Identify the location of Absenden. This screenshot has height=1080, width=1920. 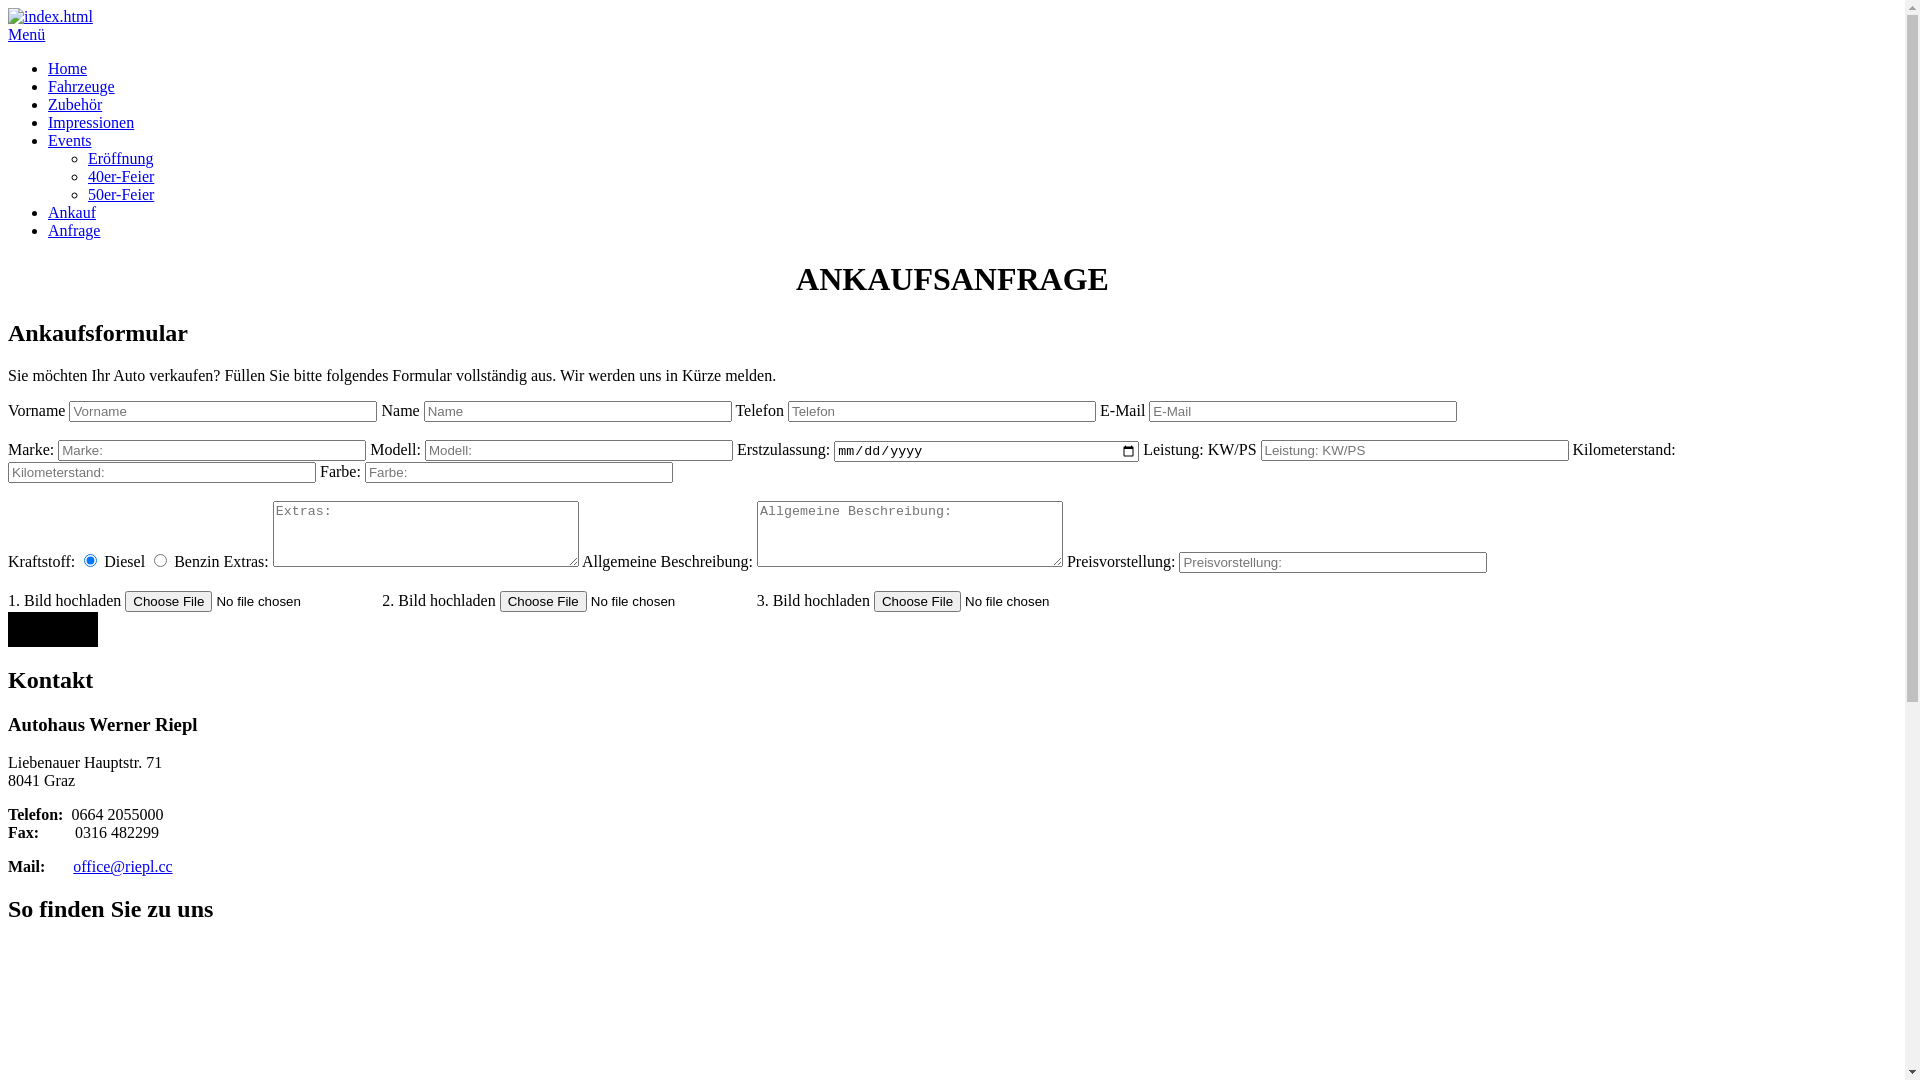
(53, 630).